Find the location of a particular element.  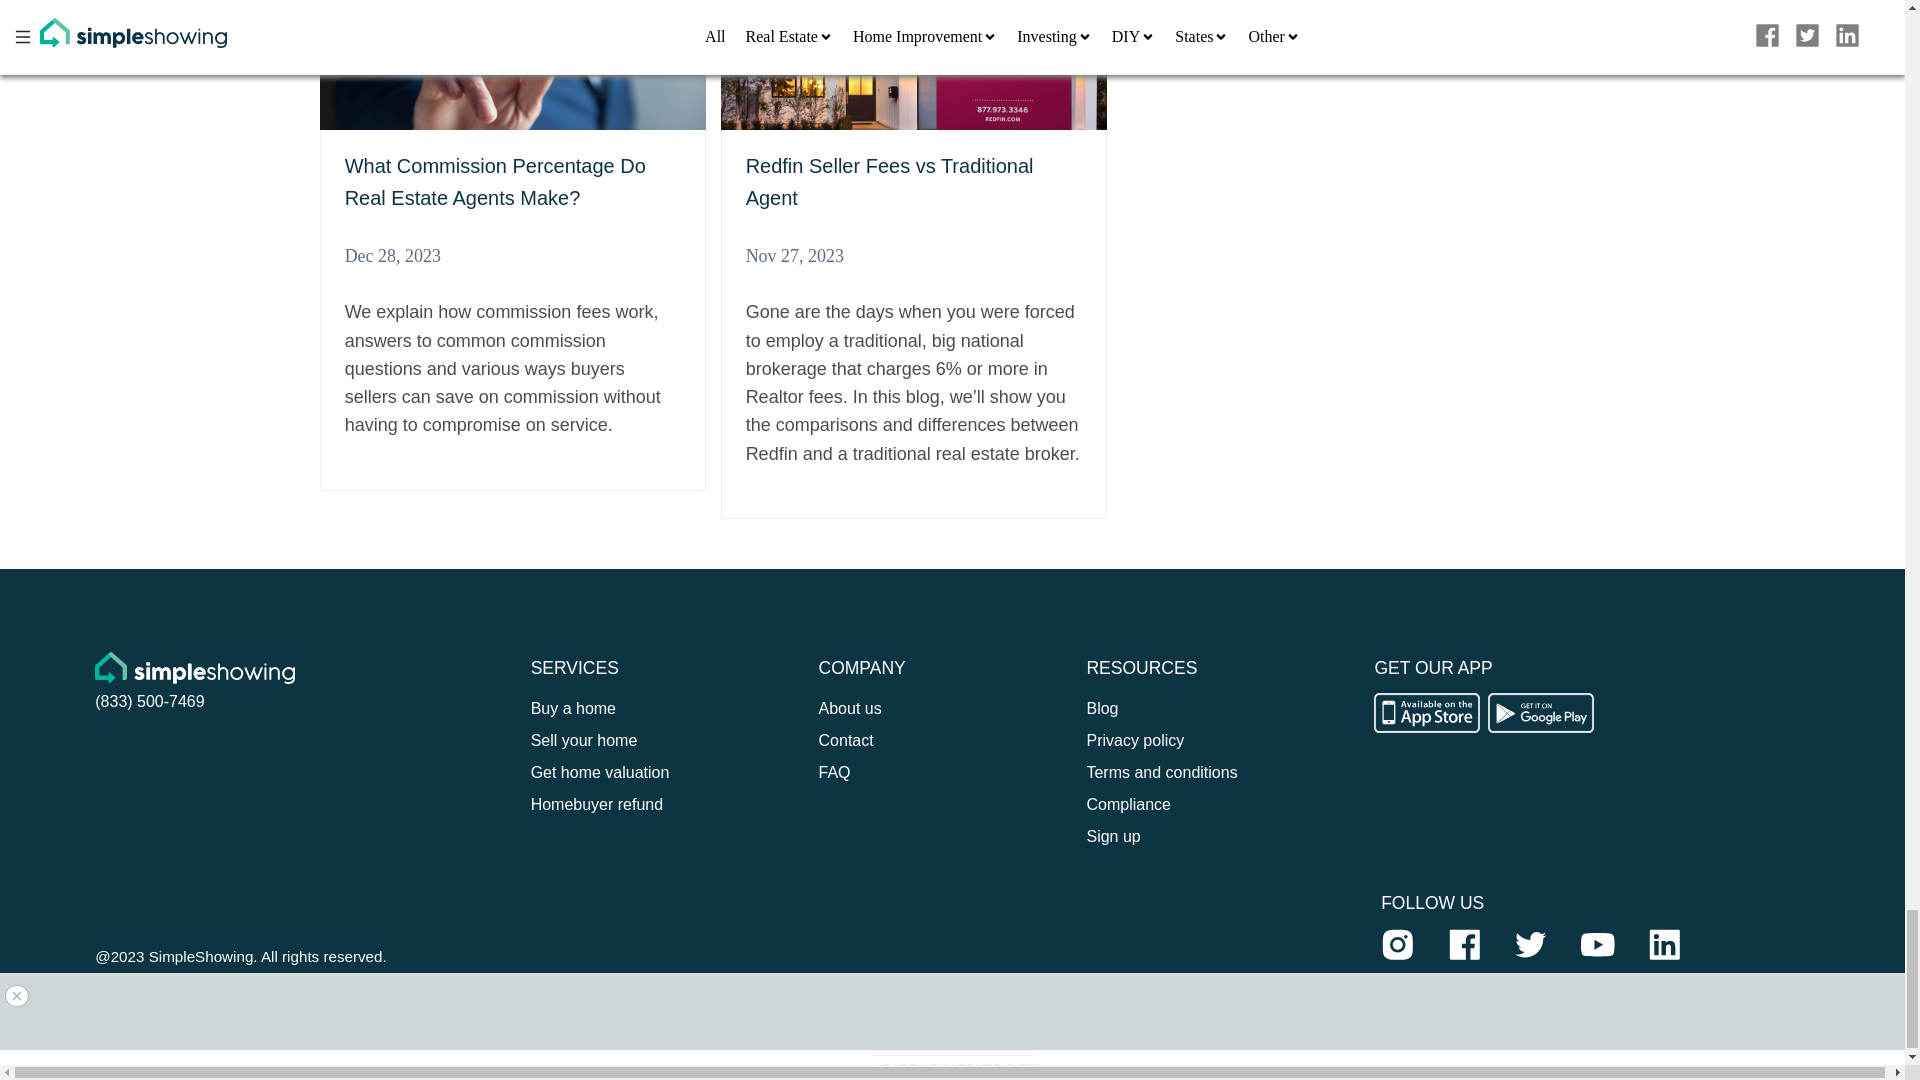

About us is located at coordinates (850, 708).